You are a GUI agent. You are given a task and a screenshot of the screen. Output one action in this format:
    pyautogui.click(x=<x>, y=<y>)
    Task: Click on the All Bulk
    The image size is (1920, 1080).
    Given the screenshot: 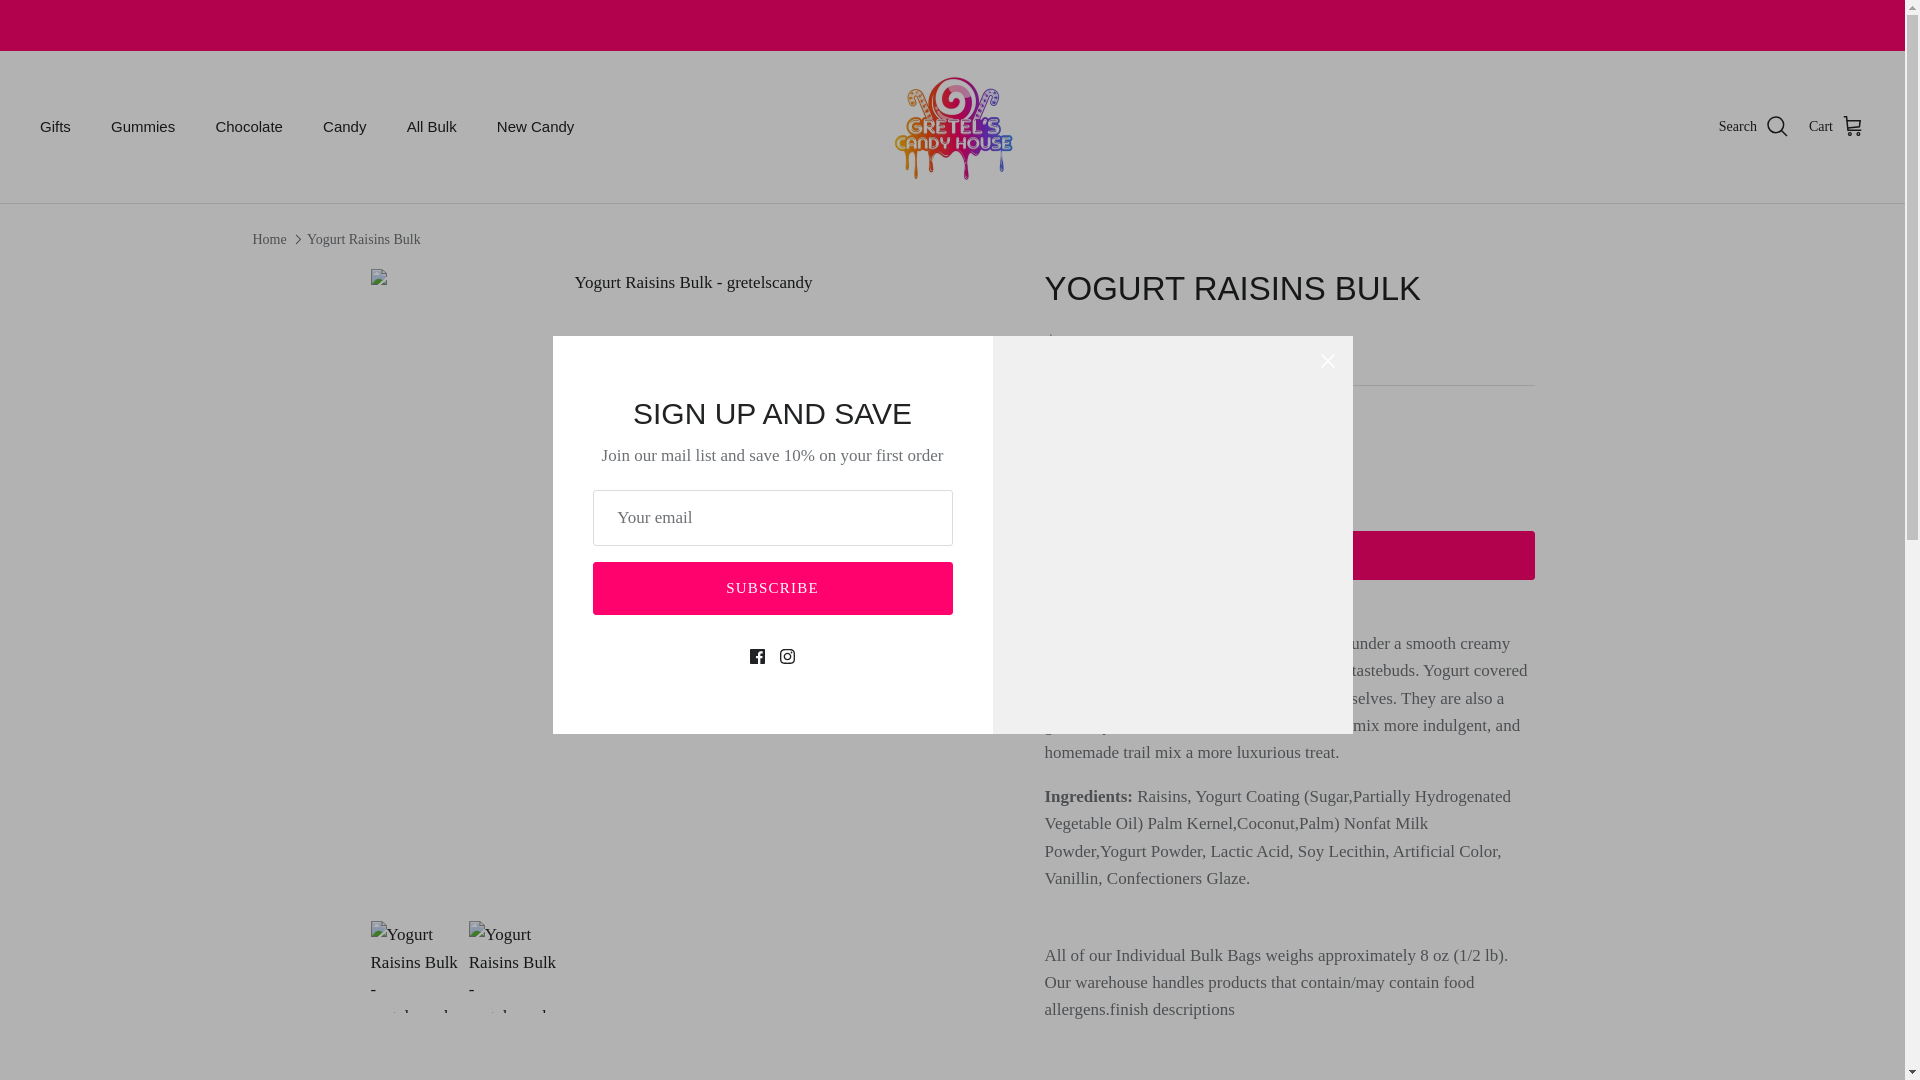 What is the action you would take?
    pyautogui.click(x=432, y=126)
    